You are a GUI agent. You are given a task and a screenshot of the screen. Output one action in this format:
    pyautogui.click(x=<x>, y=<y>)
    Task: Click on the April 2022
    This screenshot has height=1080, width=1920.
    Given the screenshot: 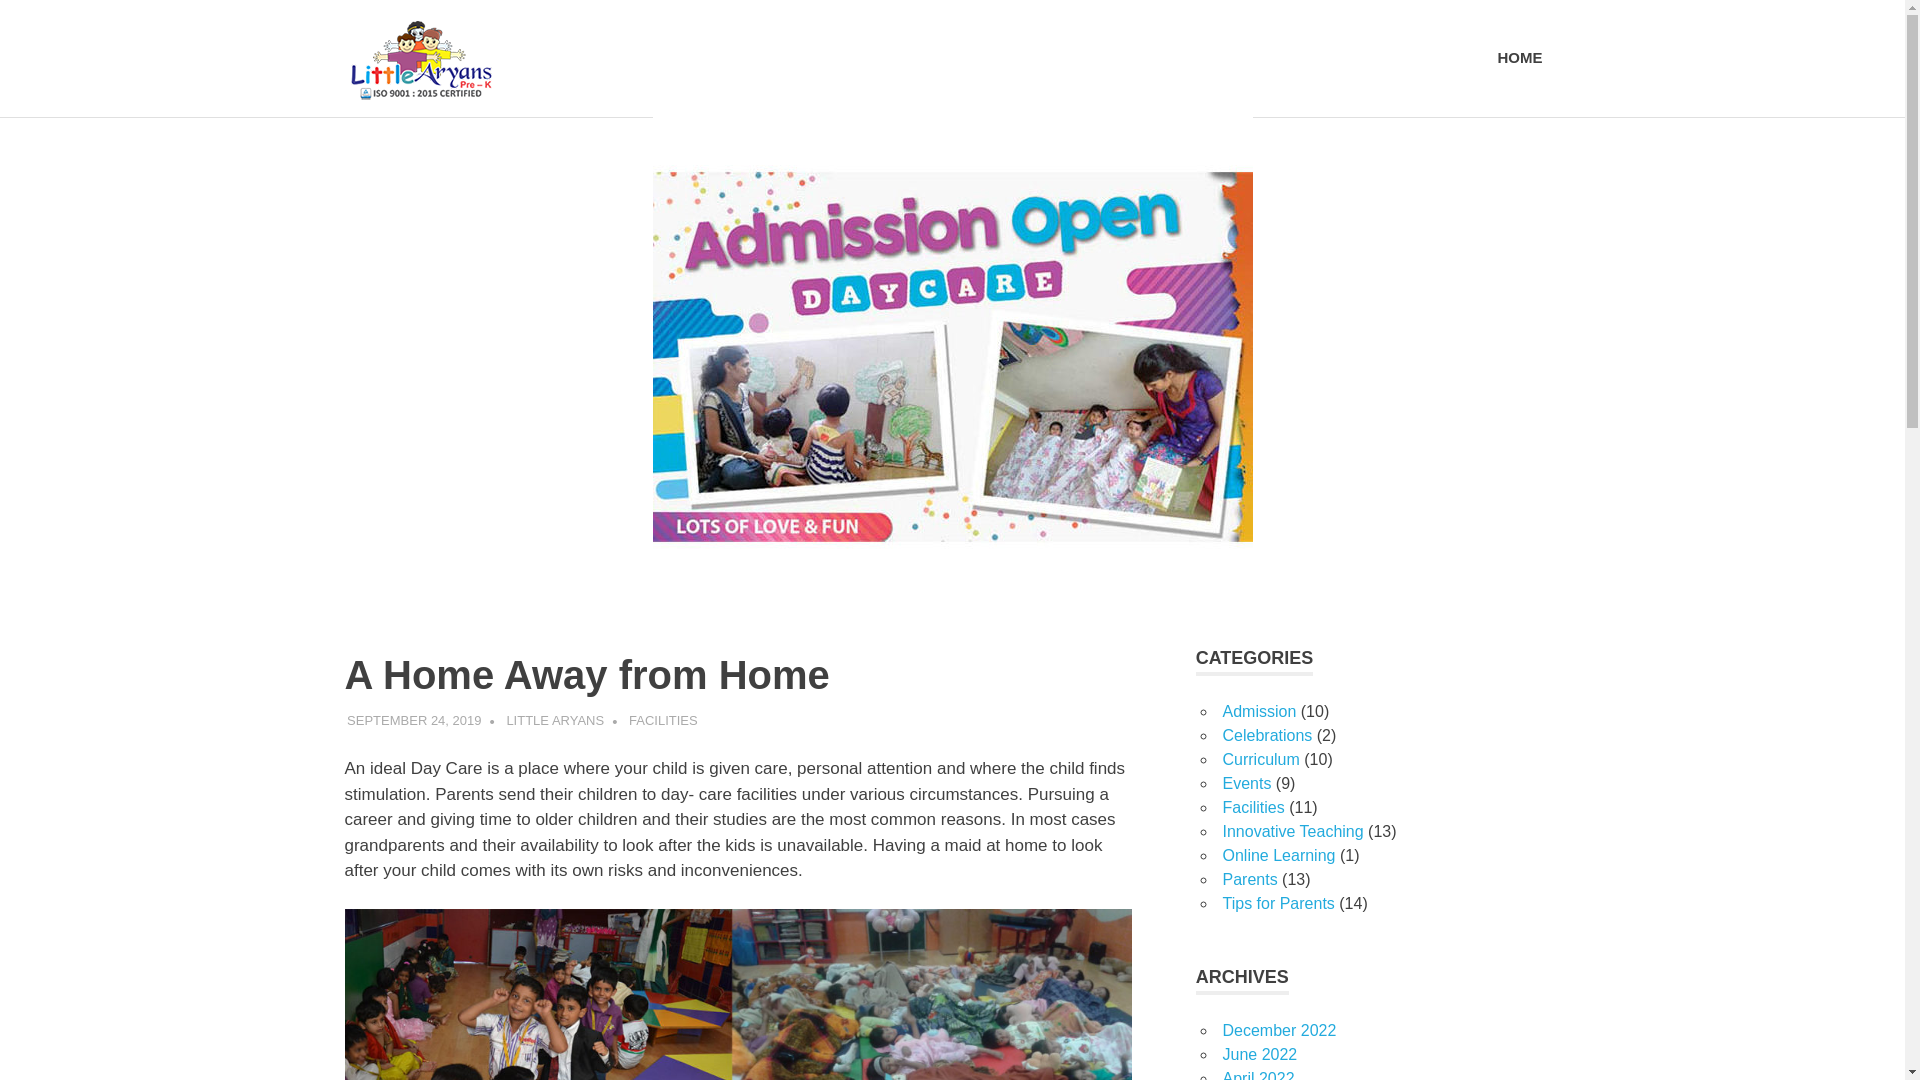 What is the action you would take?
    pyautogui.click(x=1258, y=1075)
    